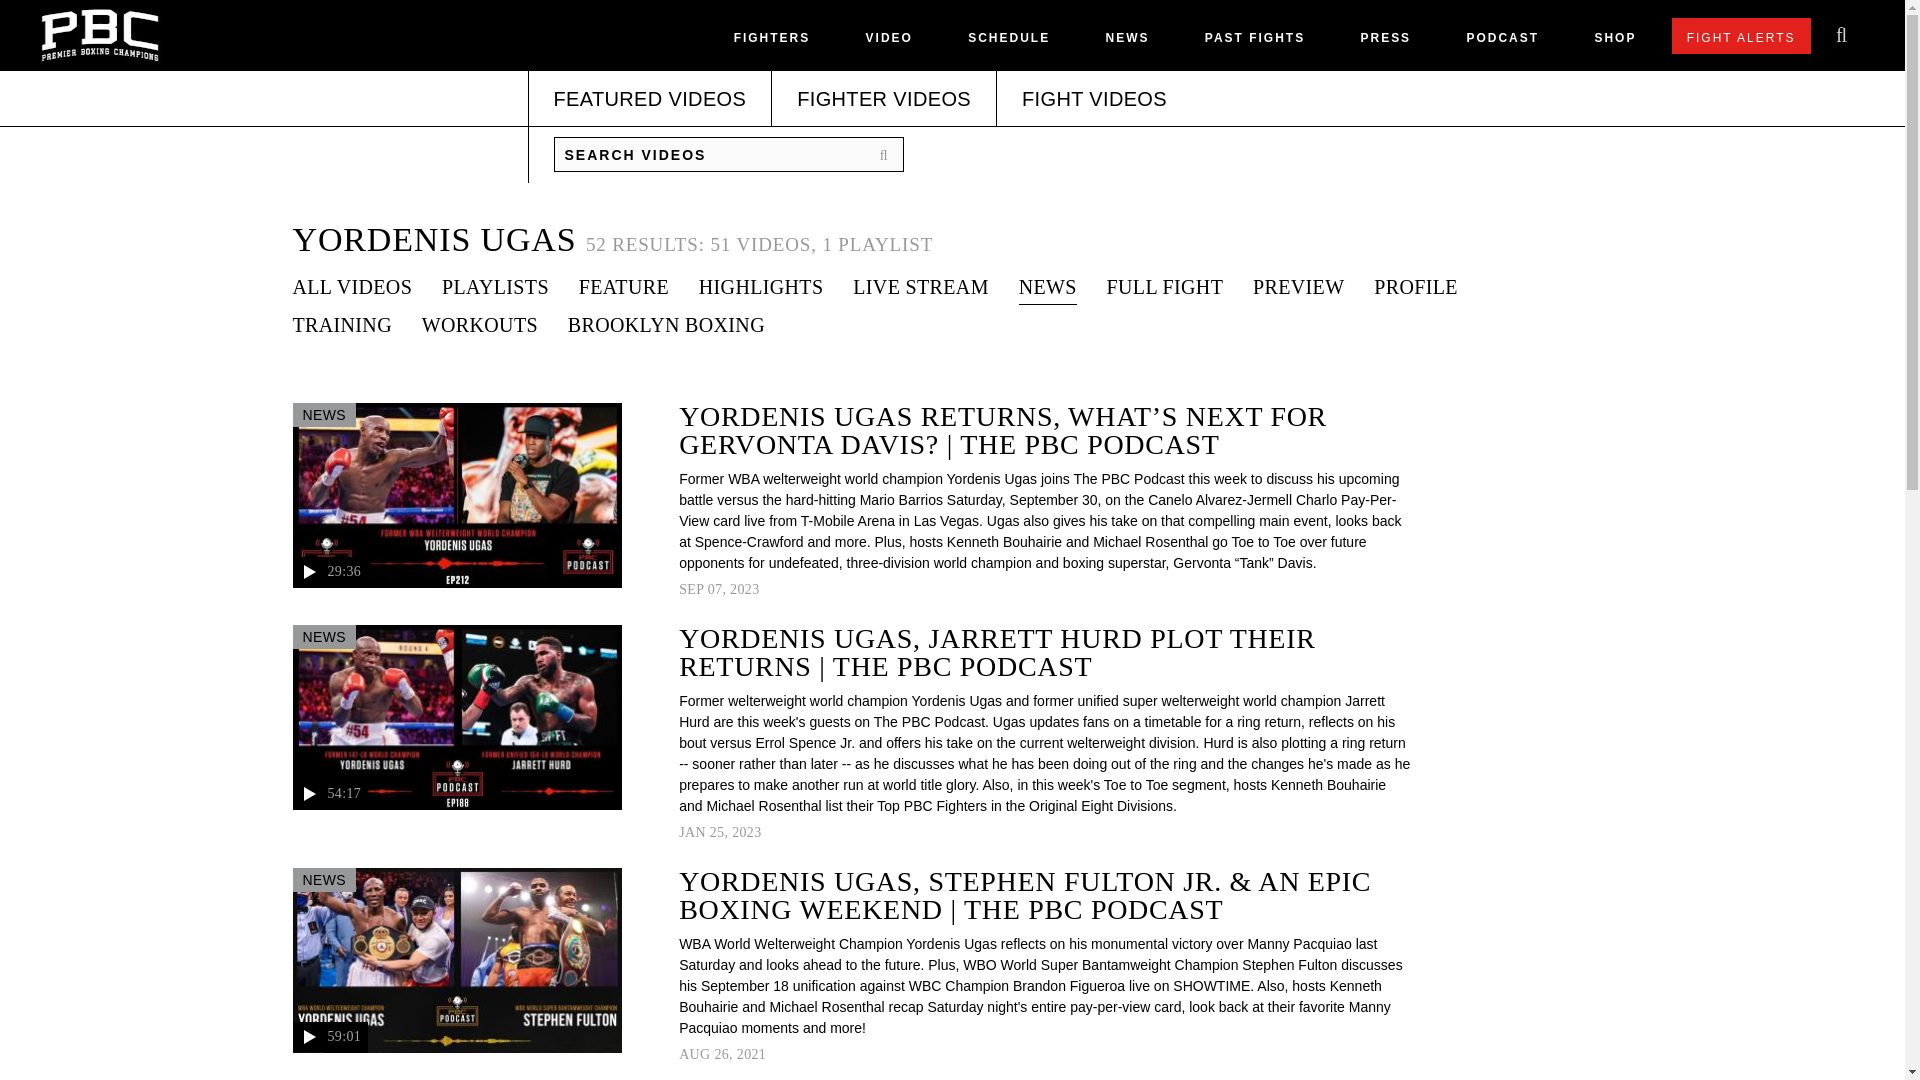  Describe the element at coordinates (889, 42) in the screenshot. I see `VIDEO` at that location.